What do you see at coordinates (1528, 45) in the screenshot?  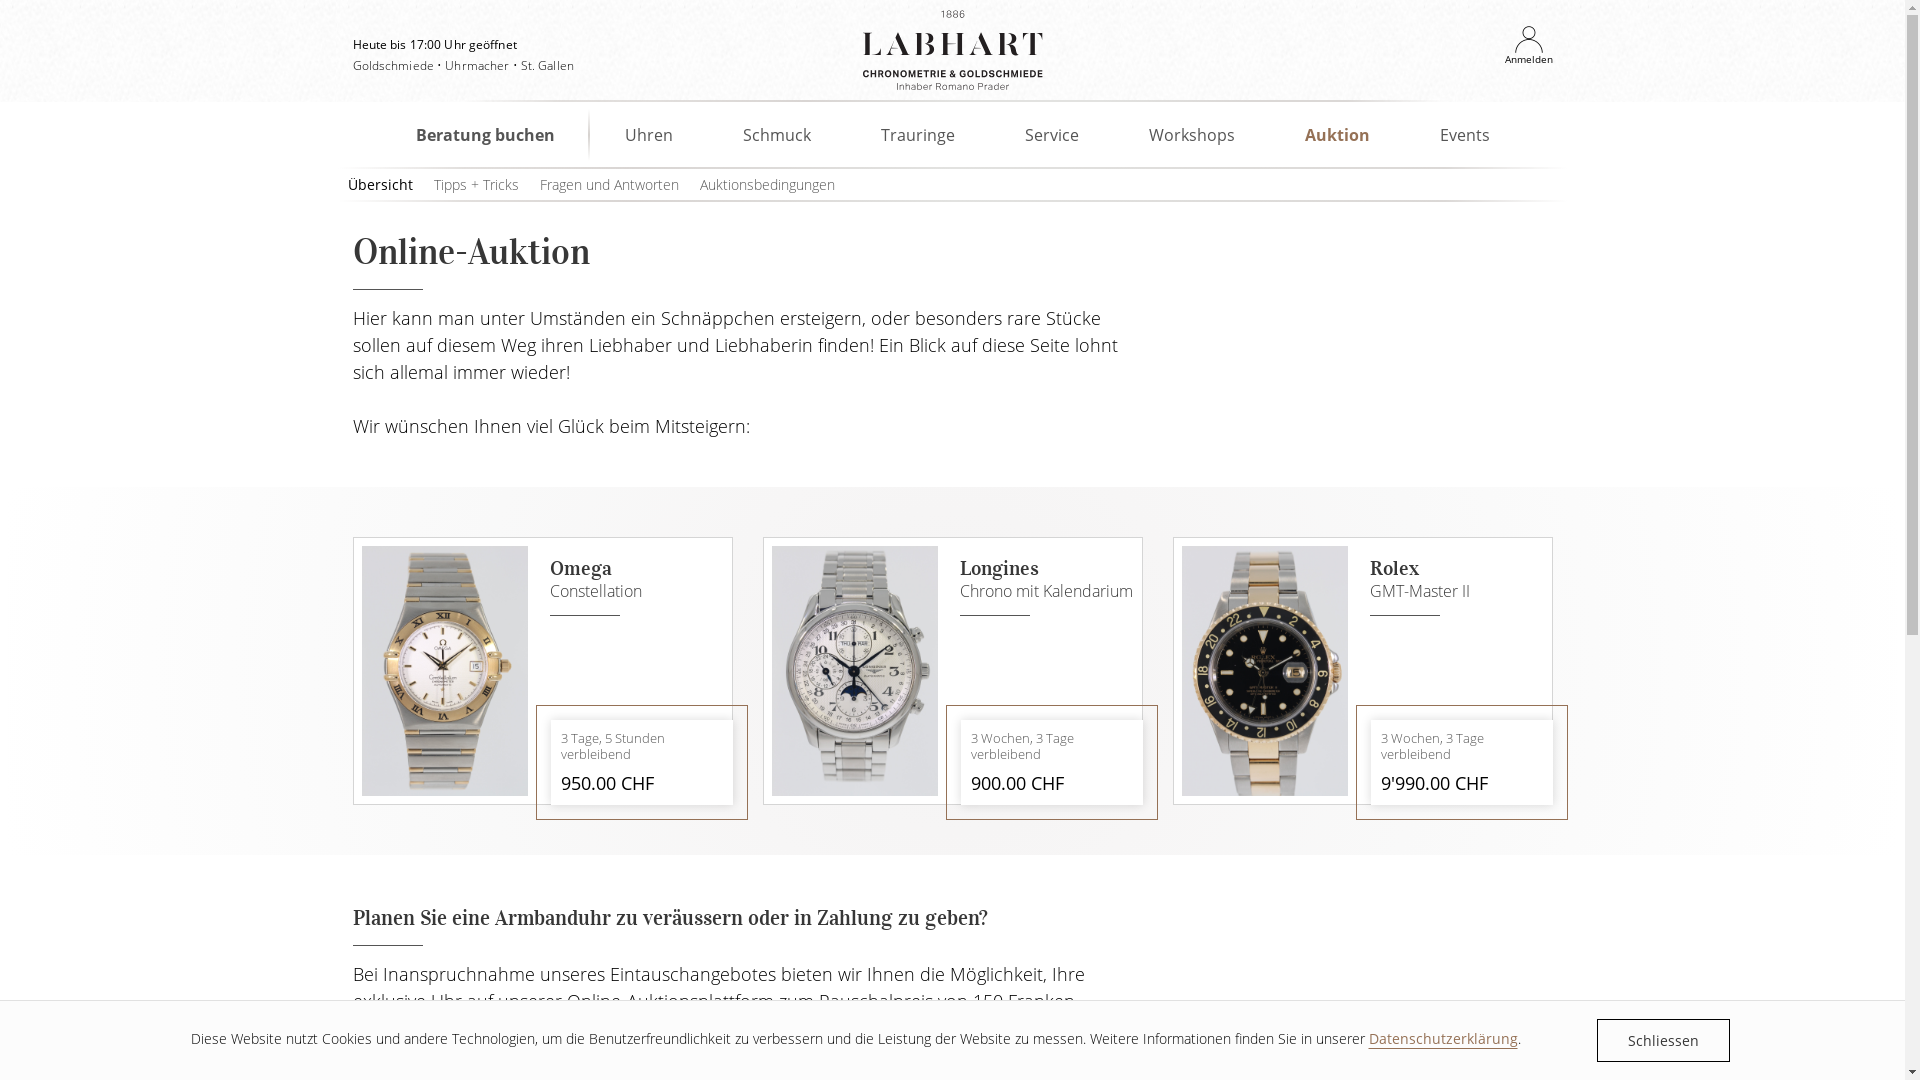 I see `Anmelden` at bounding box center [1528, 45].